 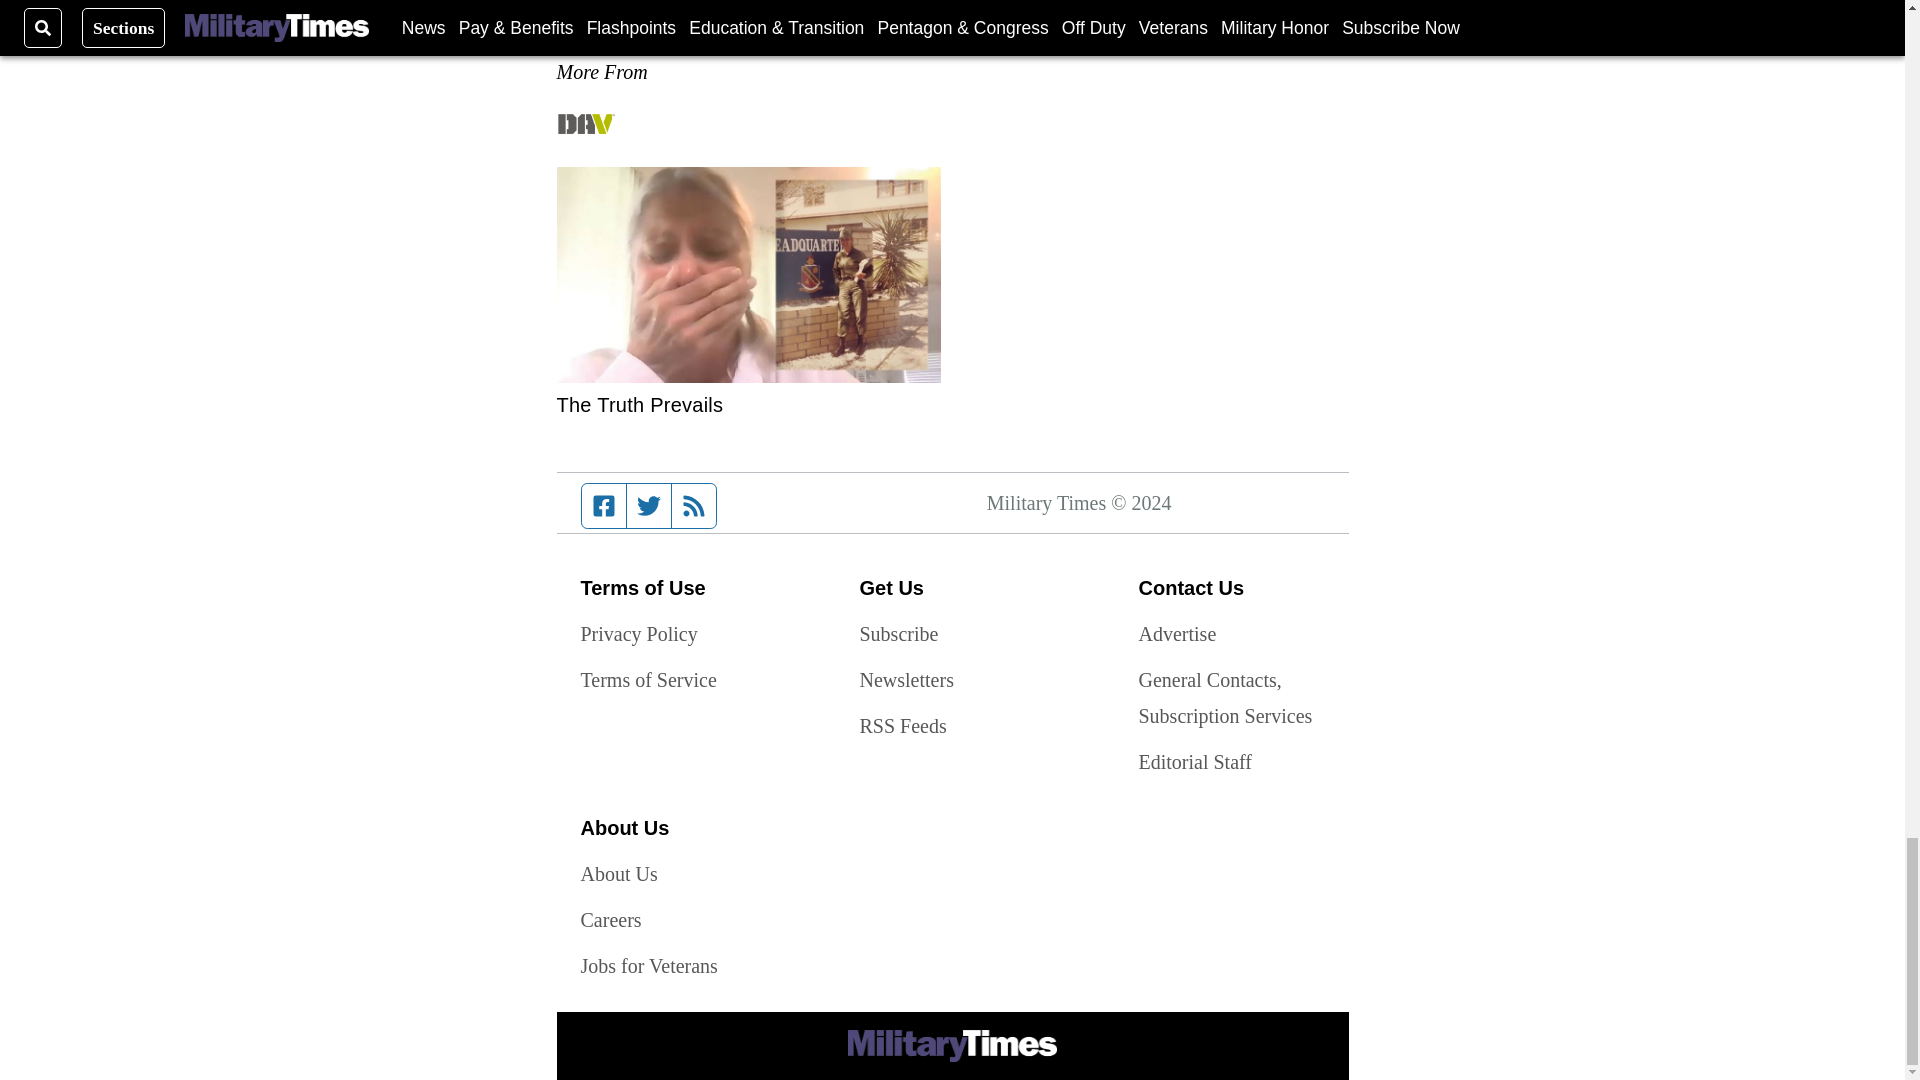 I want to click on Facebook page, so click(x=604, y=506).